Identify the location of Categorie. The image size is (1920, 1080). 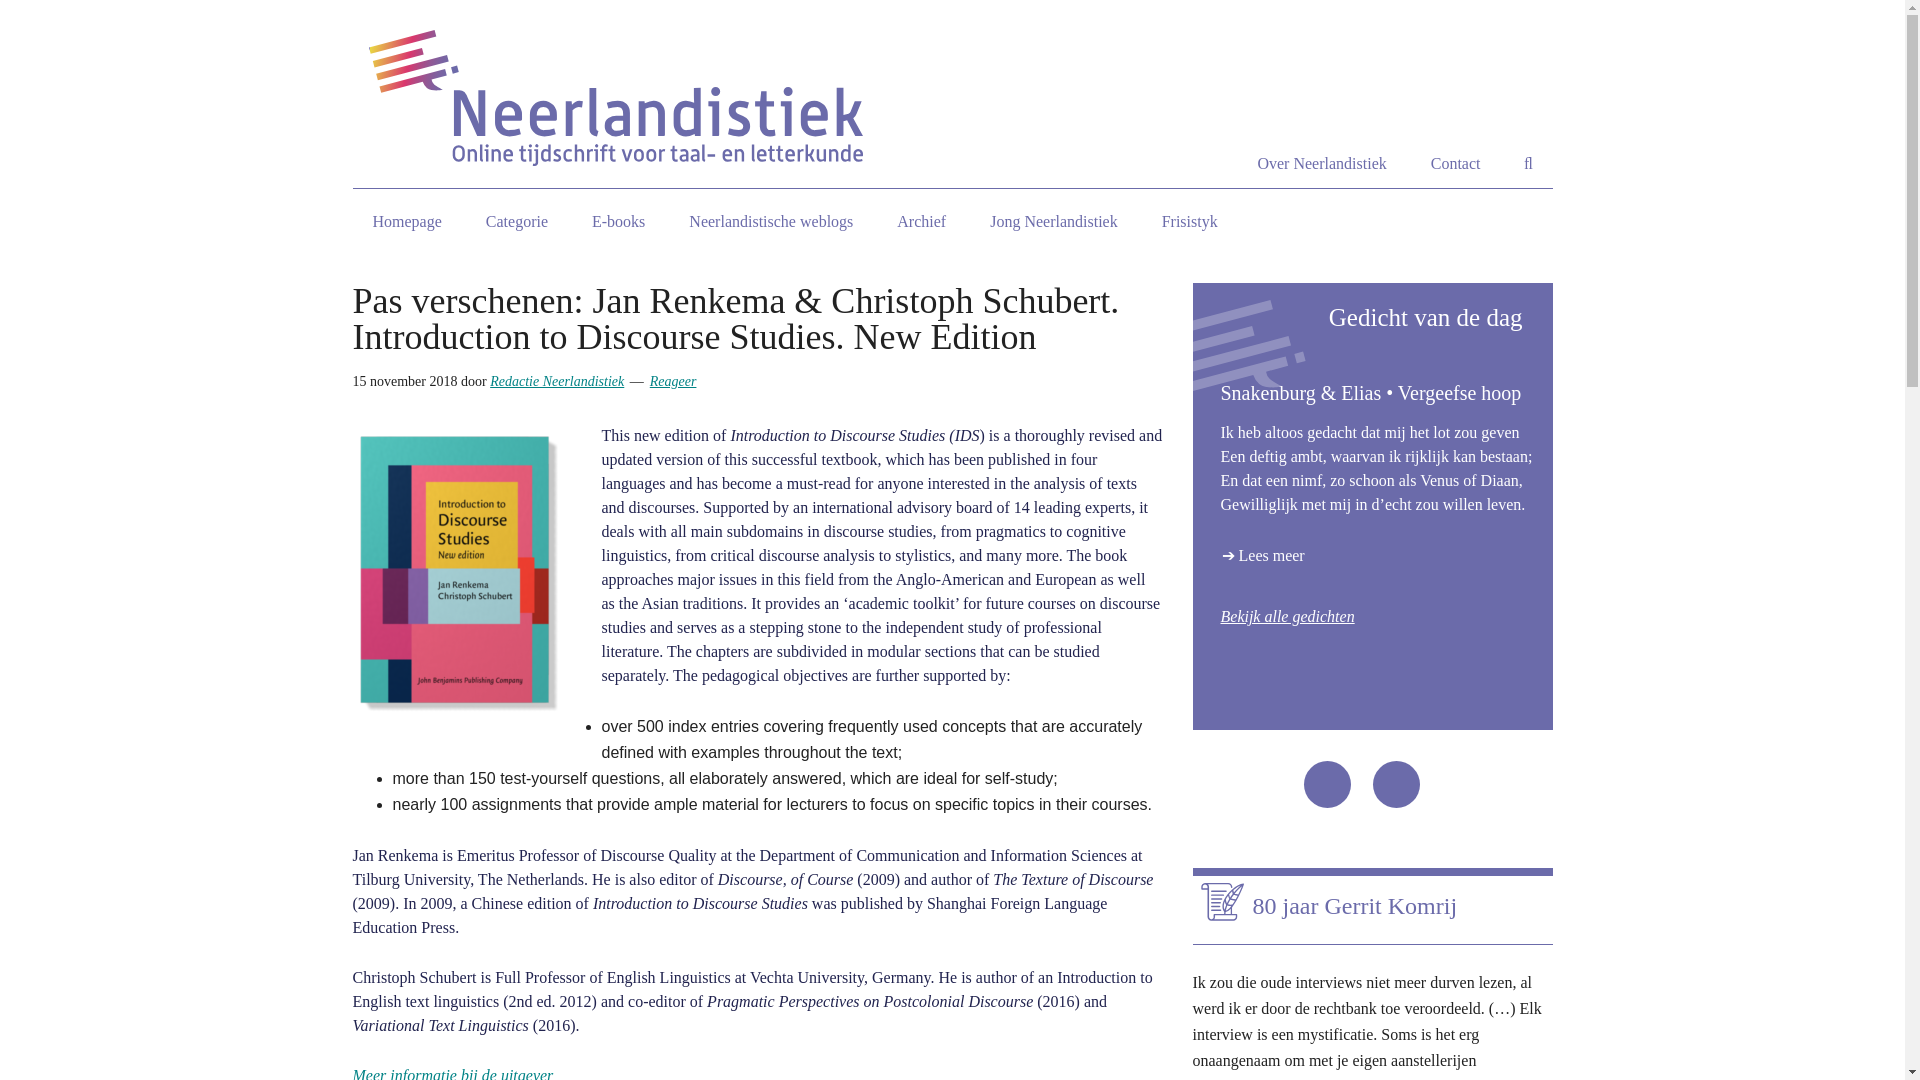
(517, 222).